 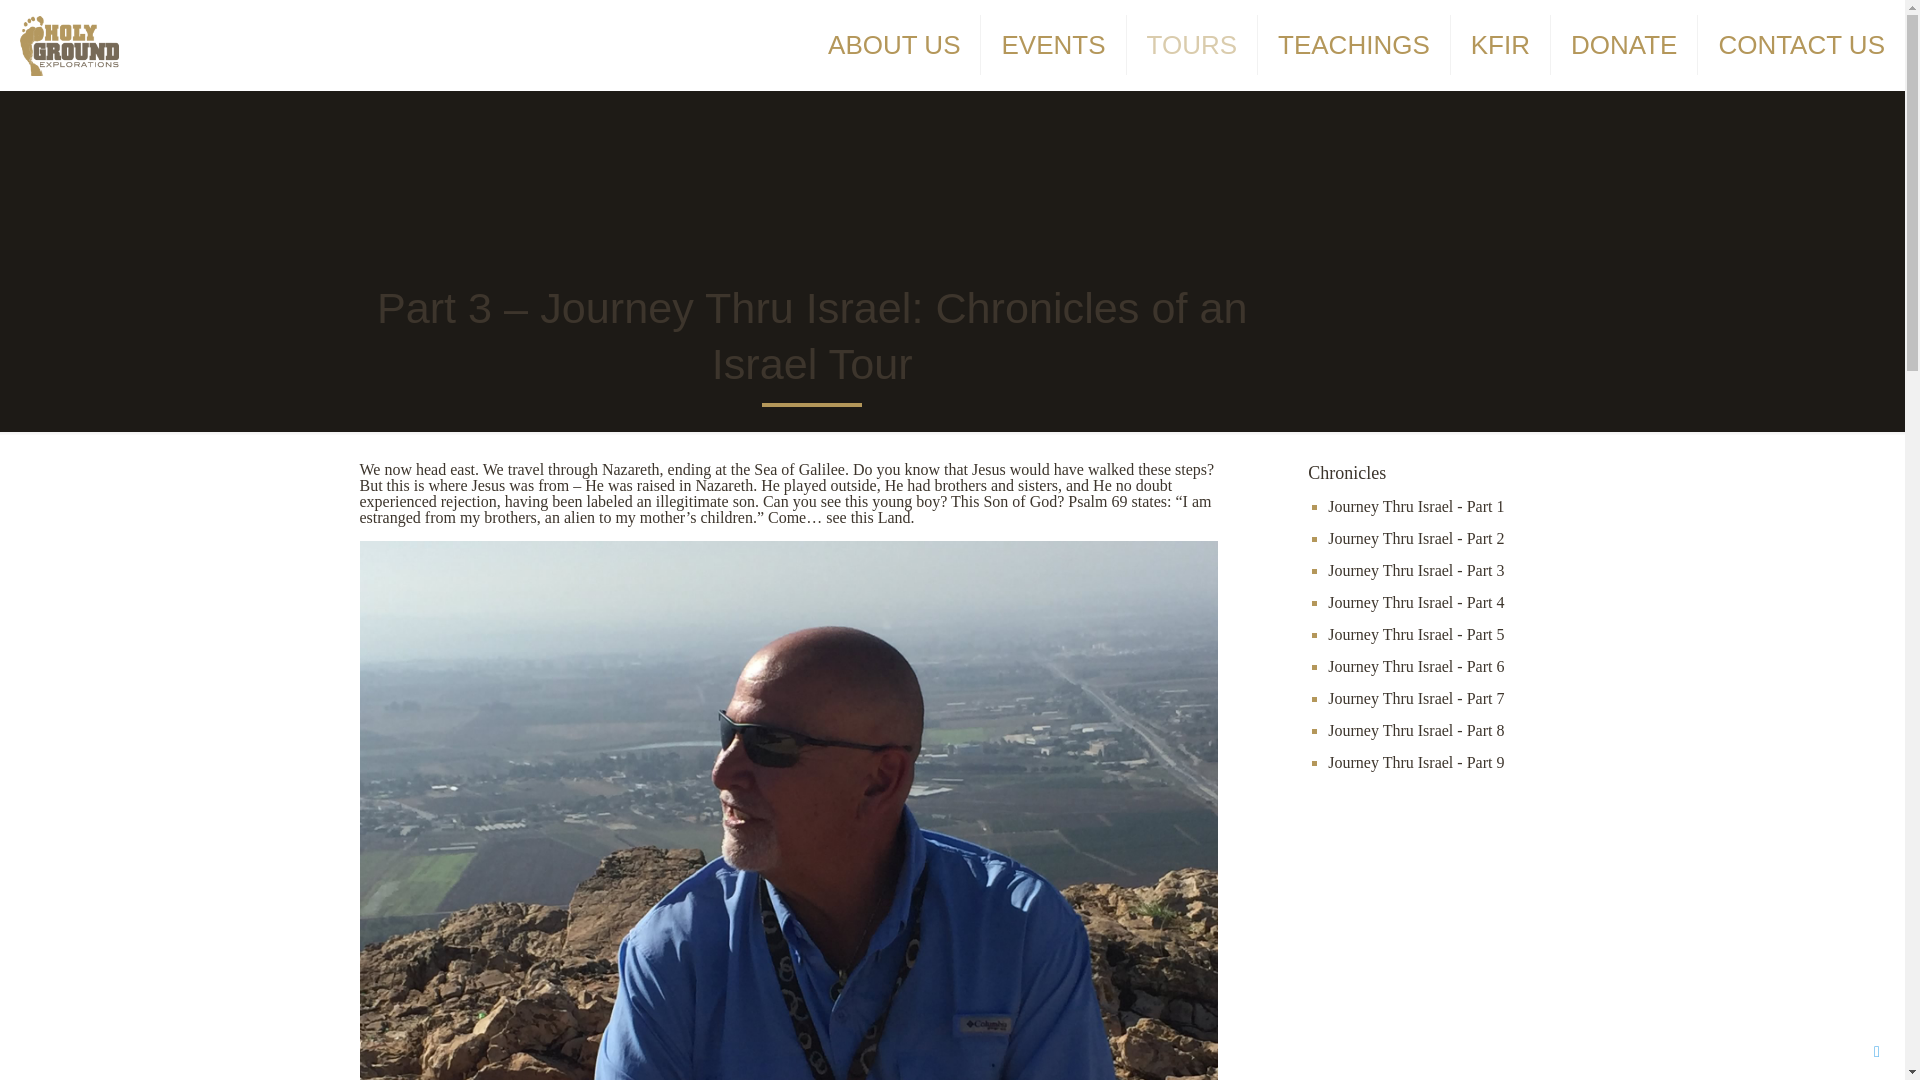 I want to click on Journey Thru Israel - Part 7, so click(x=1416, y=698).